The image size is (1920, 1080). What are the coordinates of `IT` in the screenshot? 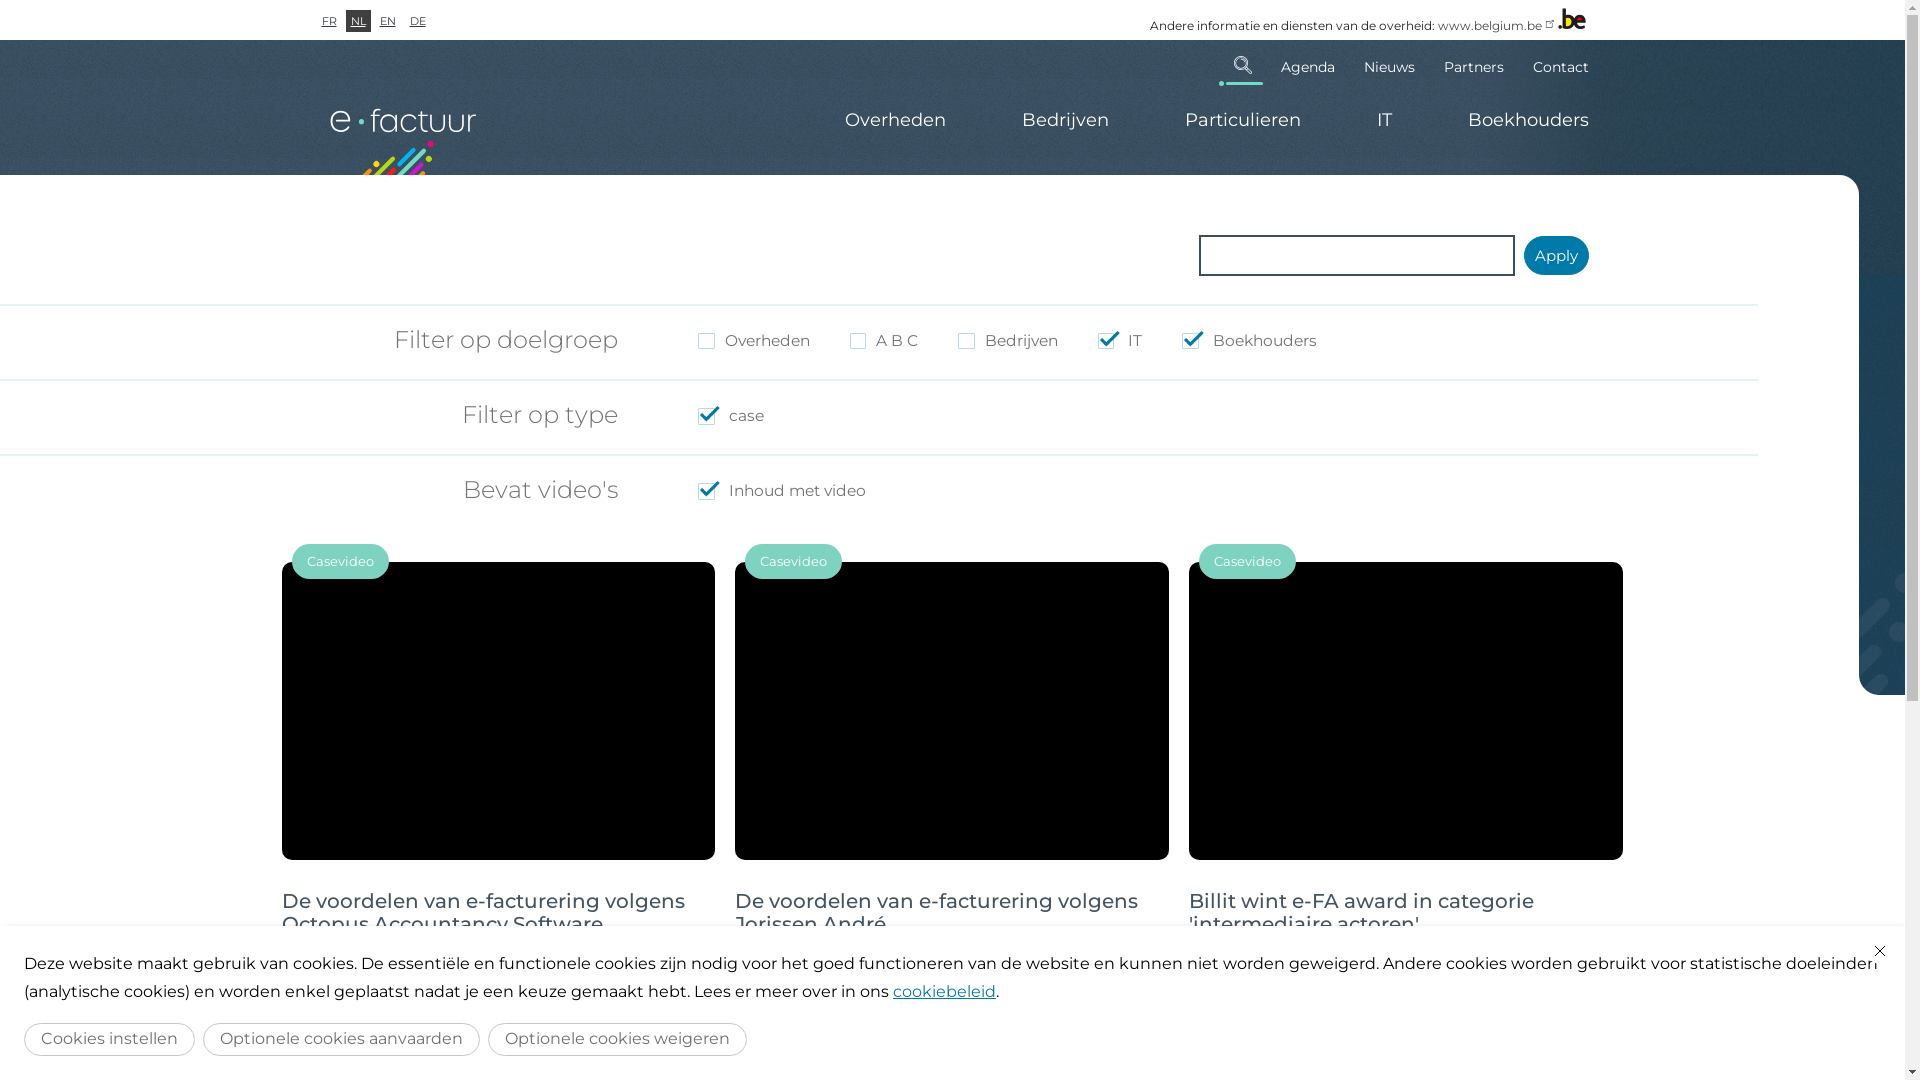 It's located at (1196, 964).